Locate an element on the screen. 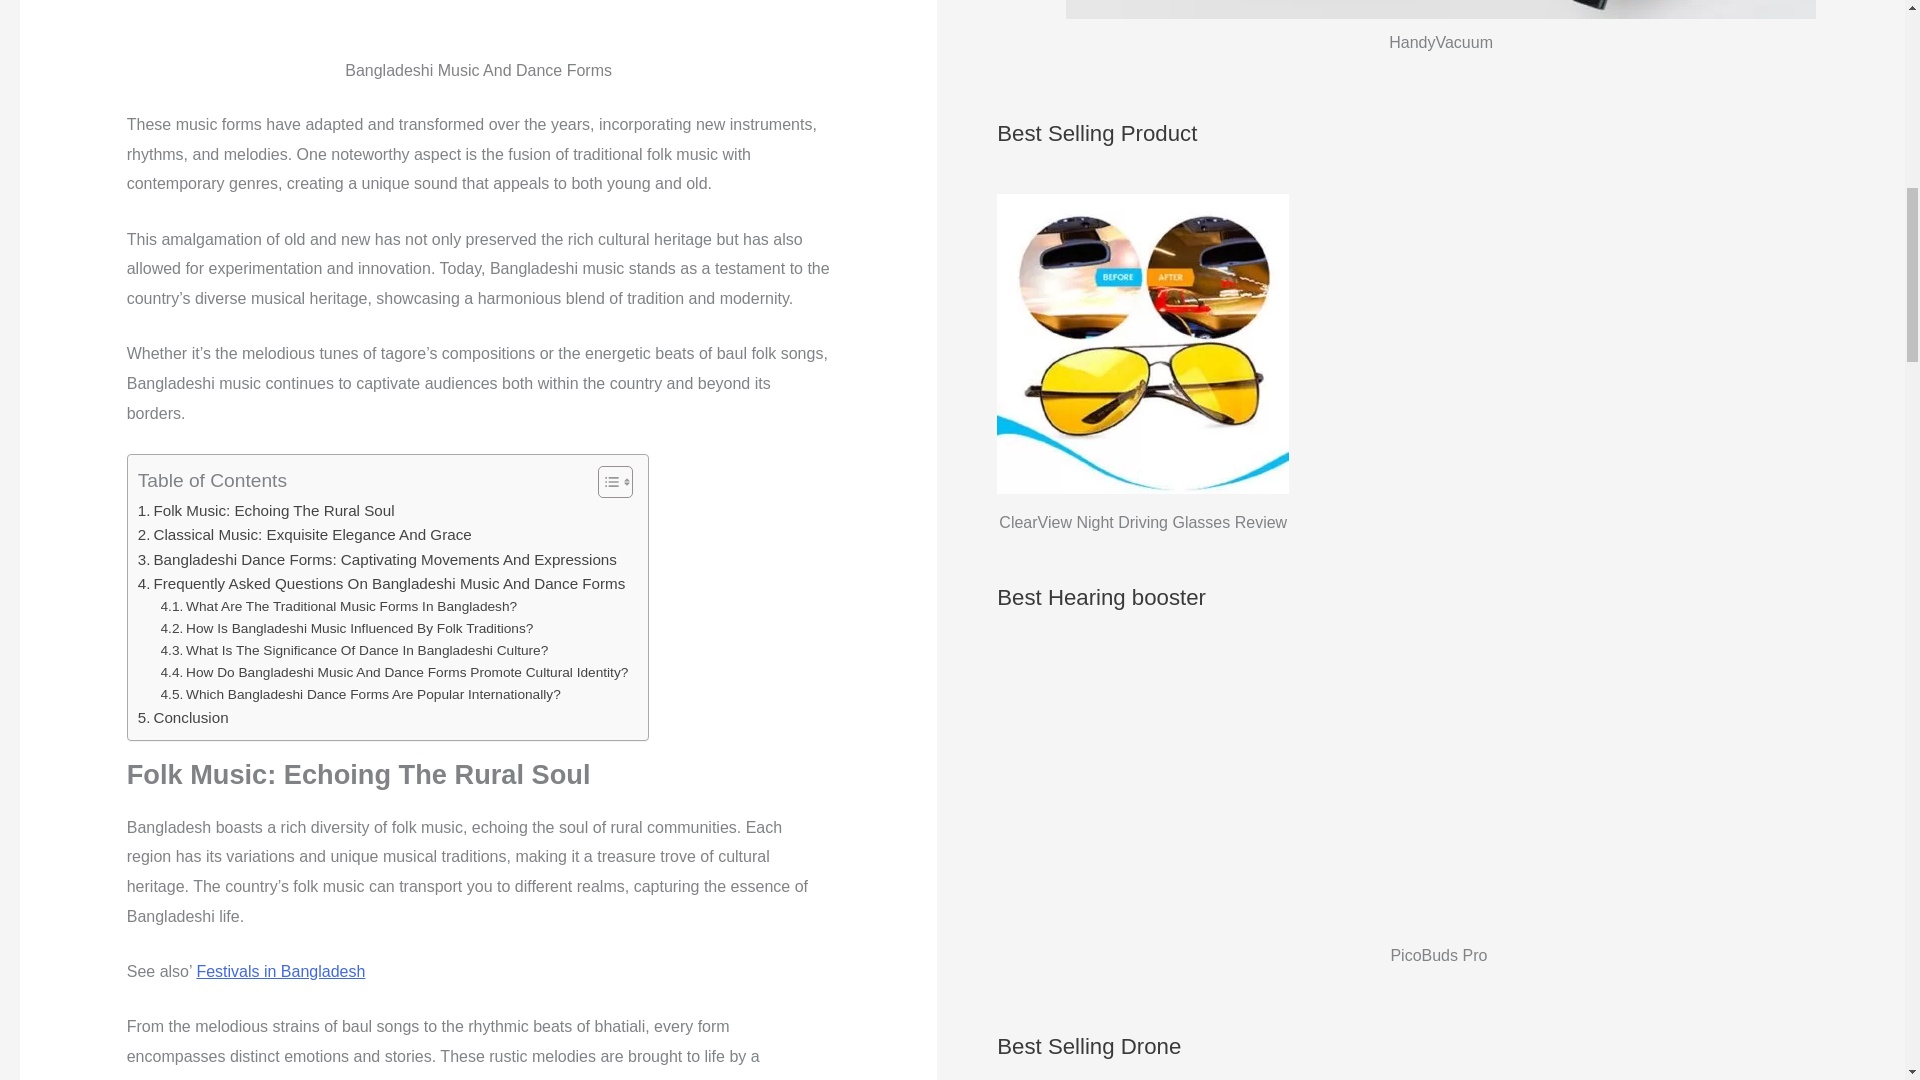 This screenshot has width=1920, height=1080. Folk Music: Echoing The Rural Soul is located at coordinates (266, 510).